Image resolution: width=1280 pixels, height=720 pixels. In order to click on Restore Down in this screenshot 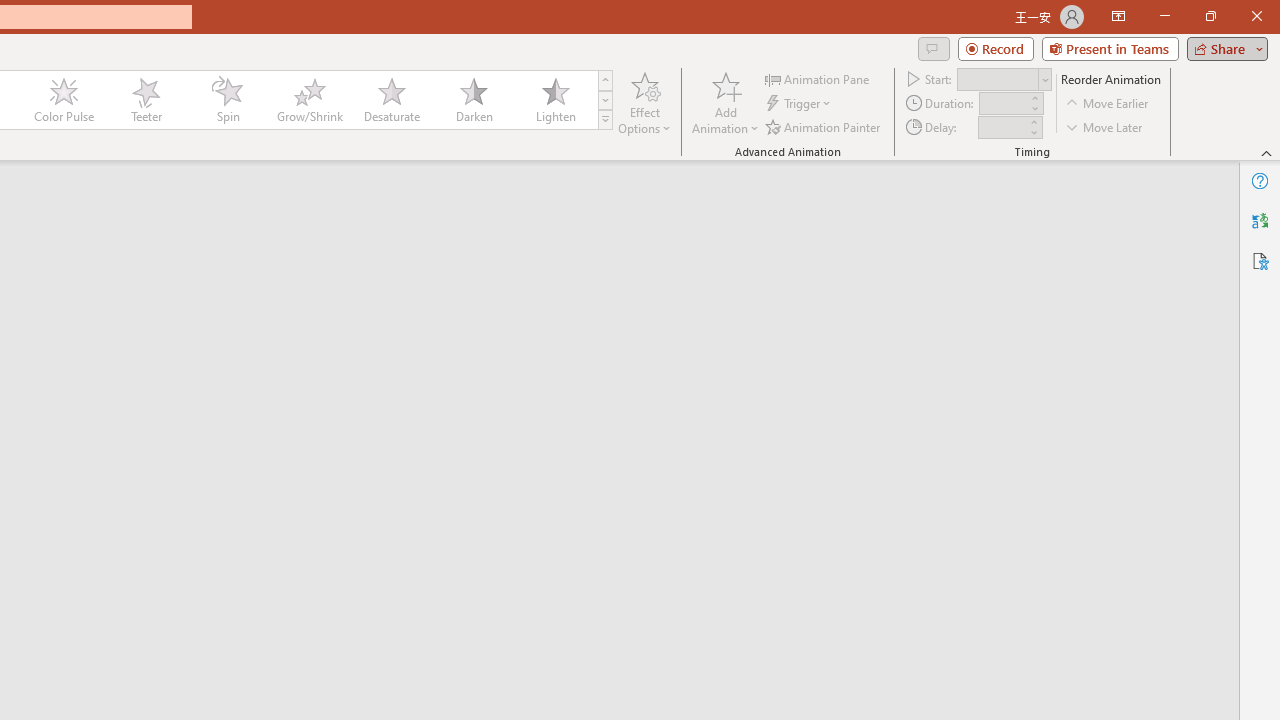, I will do `click(1210, 16)`.